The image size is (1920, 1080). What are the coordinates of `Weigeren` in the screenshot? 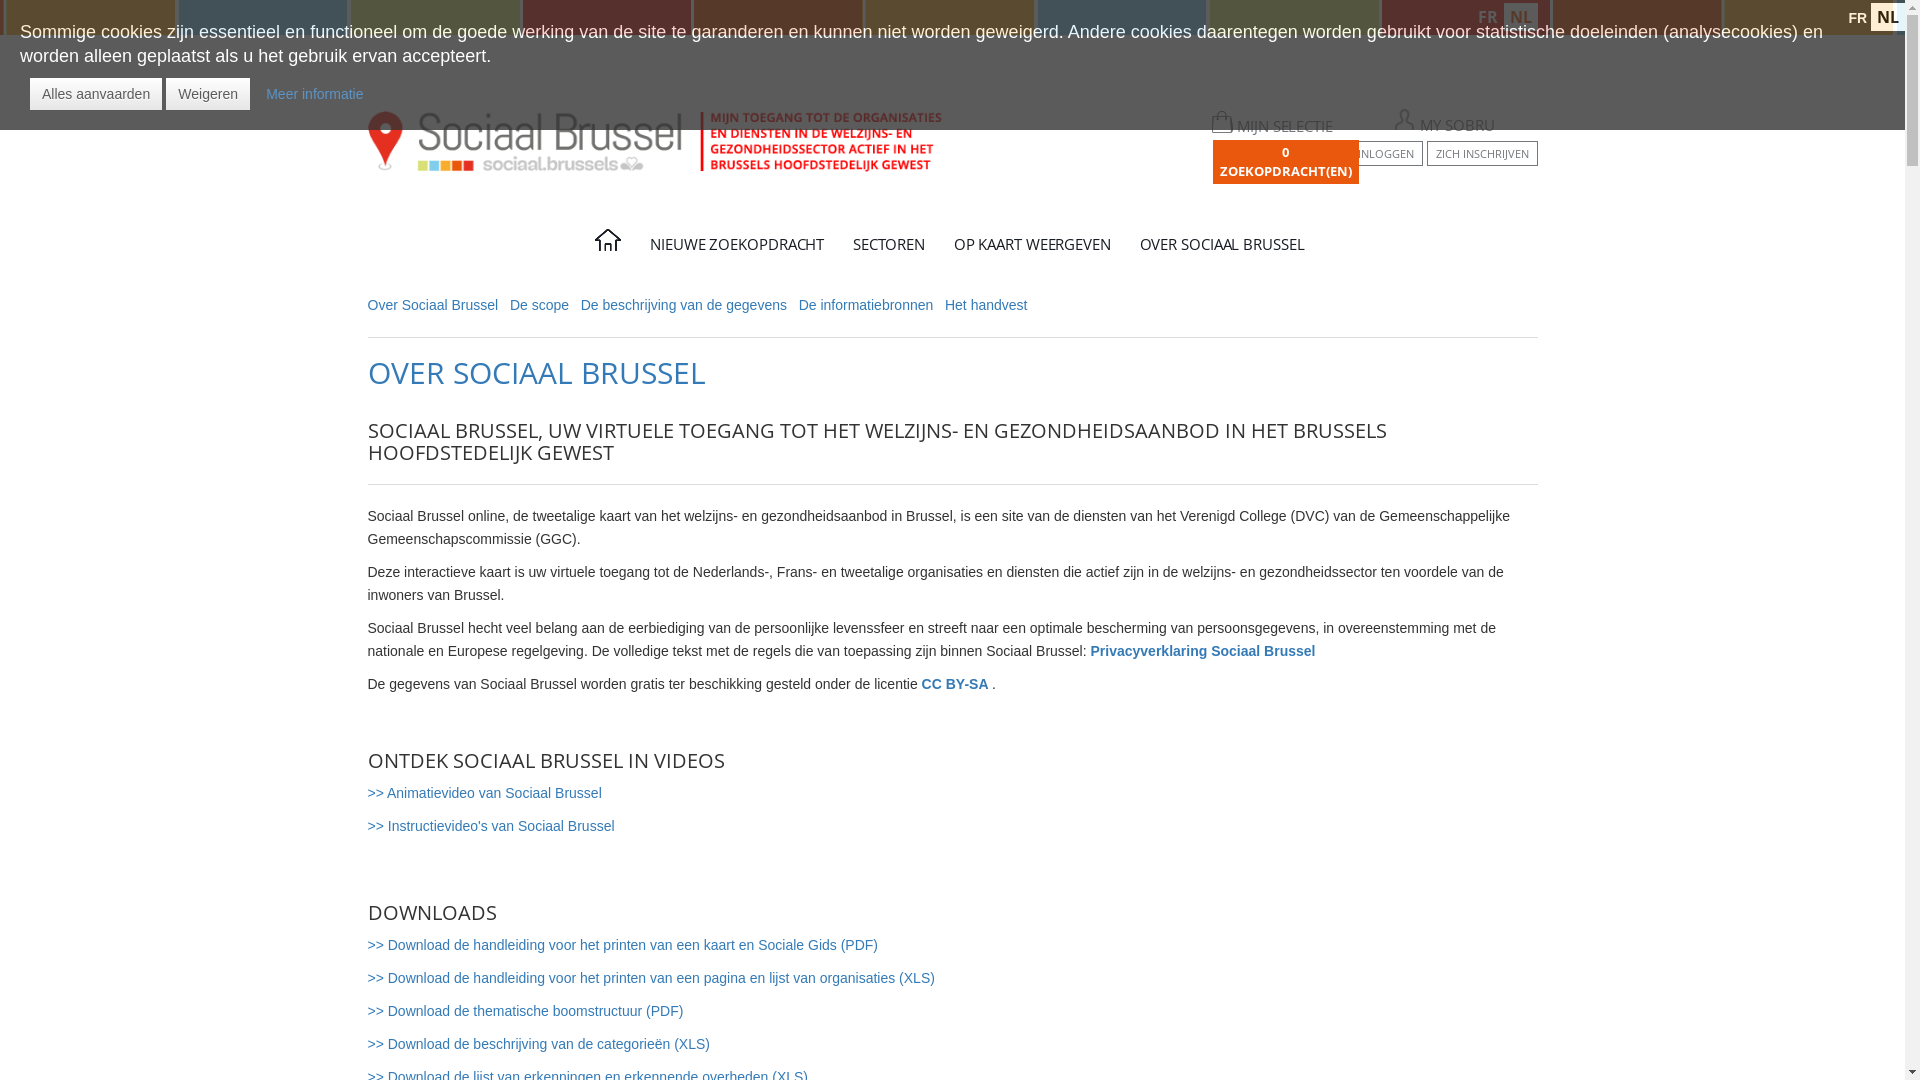 It's located at (208, 94).